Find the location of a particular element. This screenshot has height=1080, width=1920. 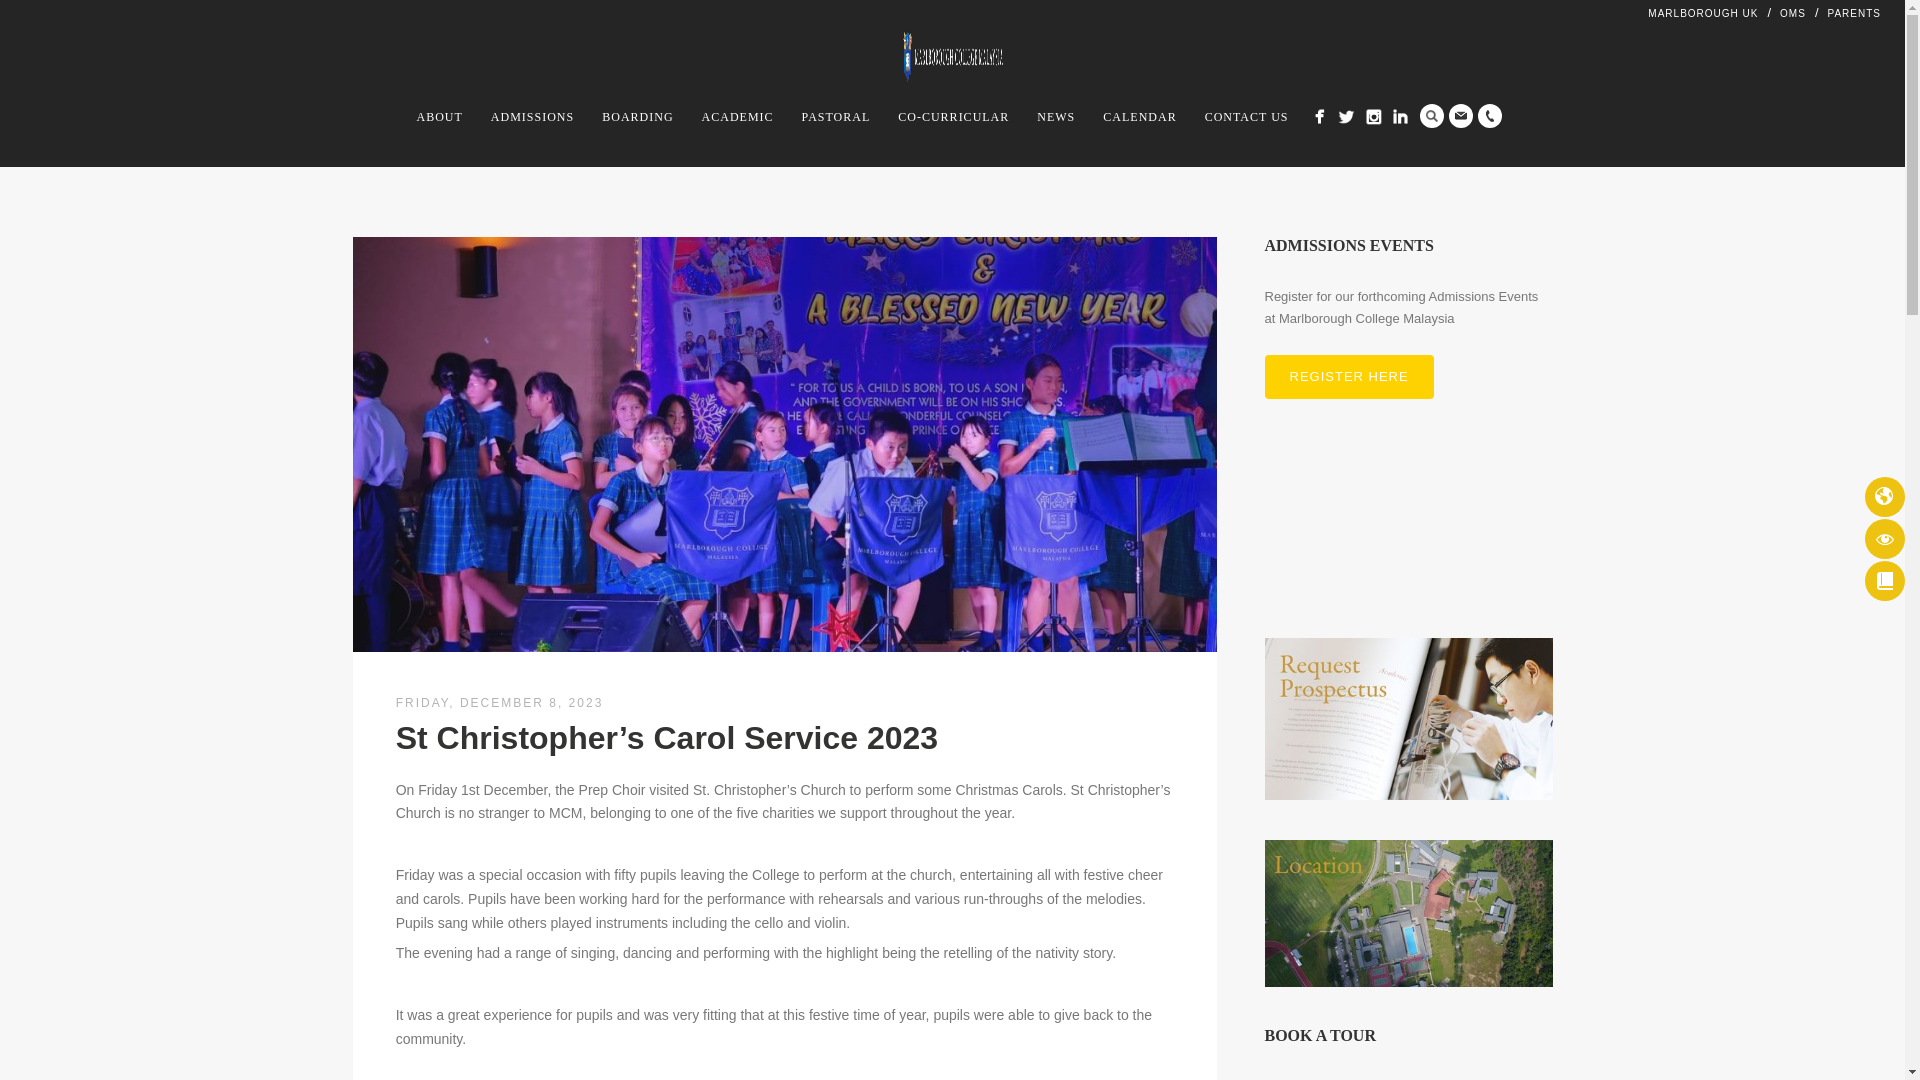

BOARDING is located at coordinates (637, 116).